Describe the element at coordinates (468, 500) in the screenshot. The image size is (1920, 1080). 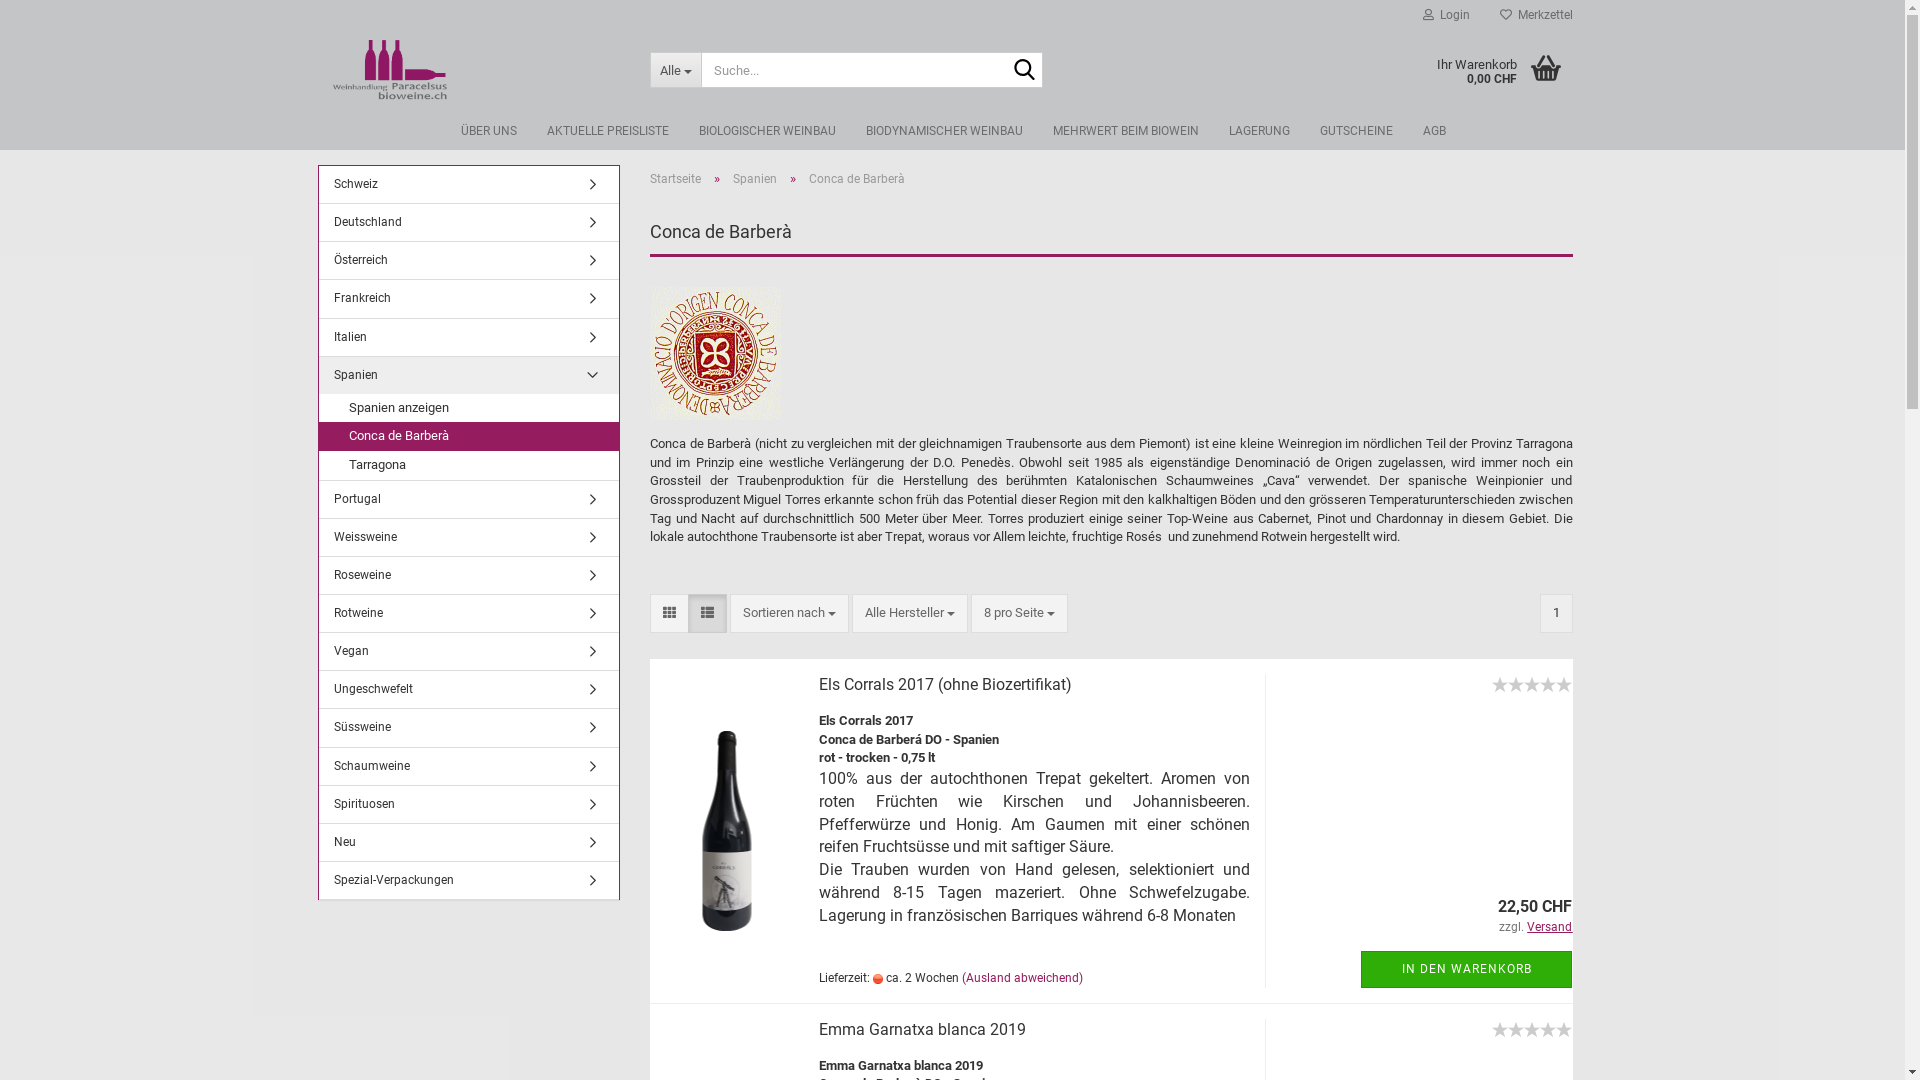
I see `Portugal` at that location.